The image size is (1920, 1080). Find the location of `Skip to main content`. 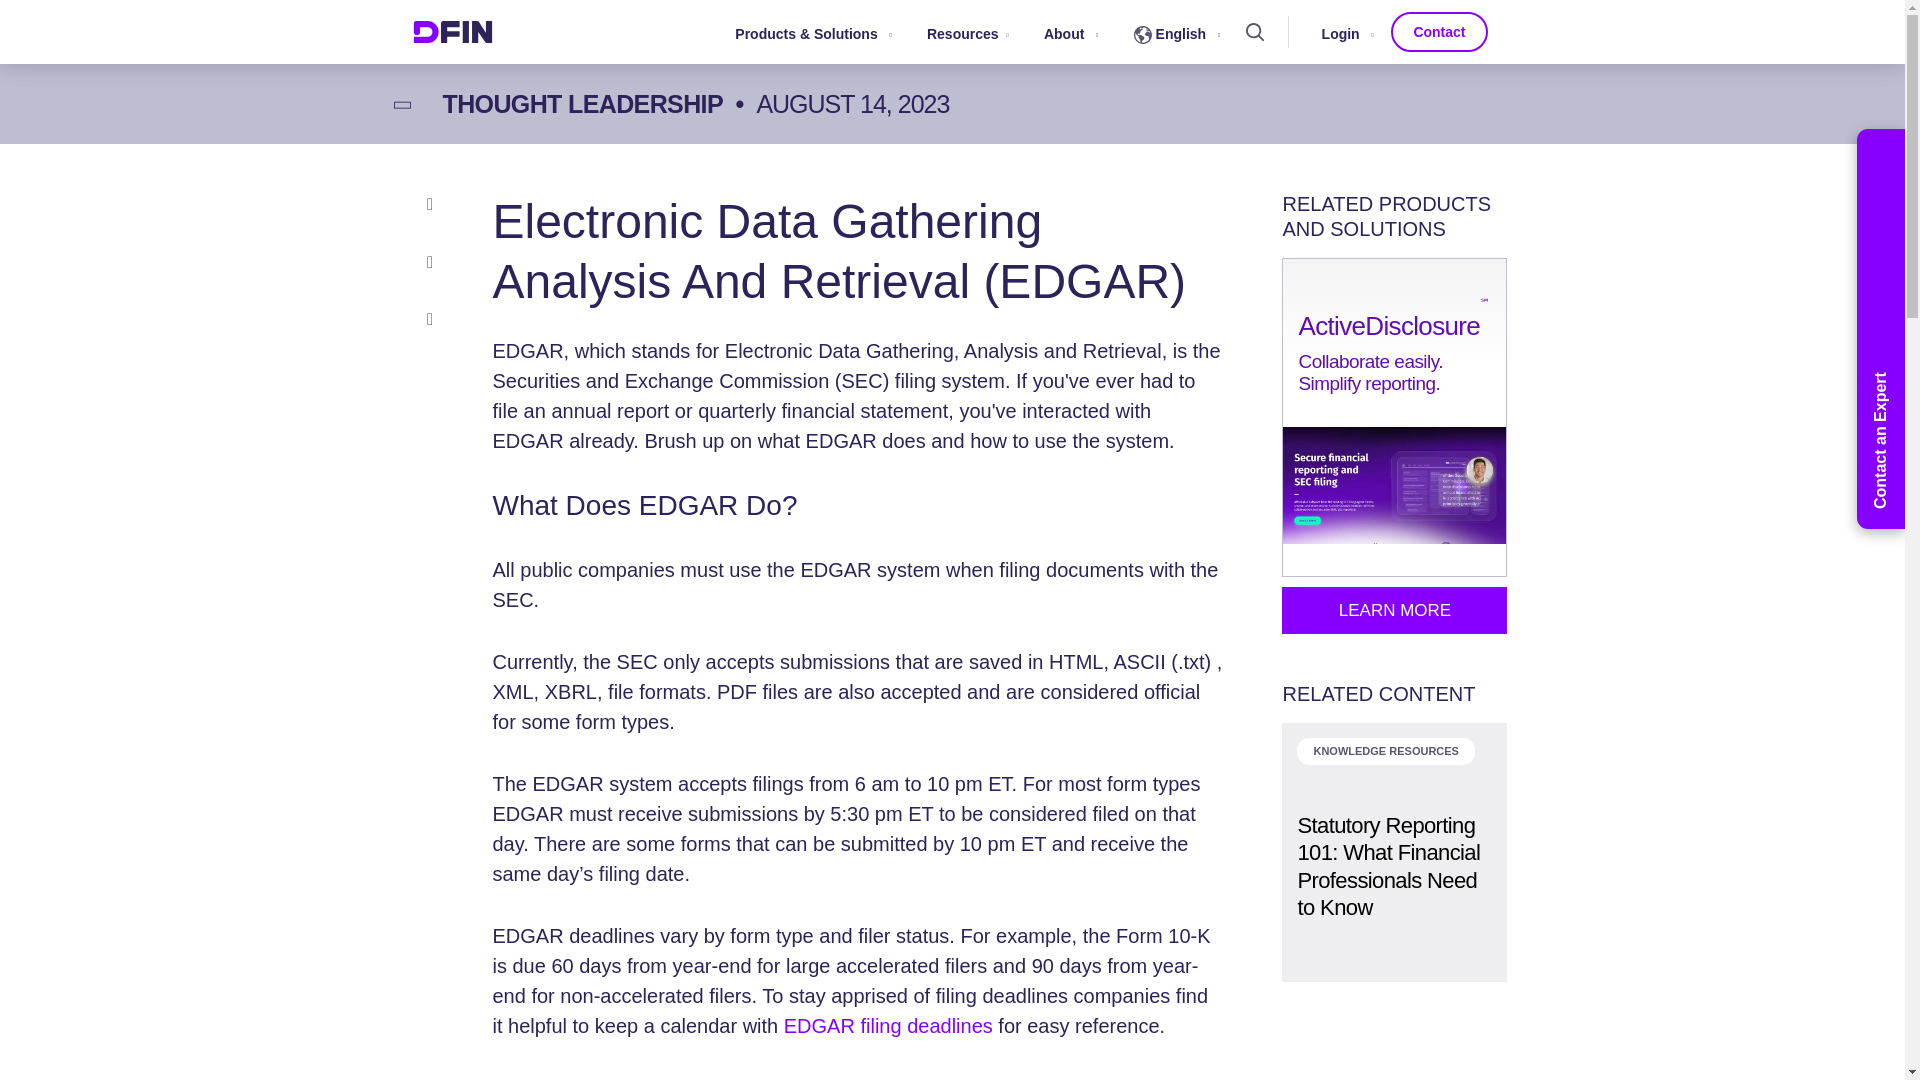

Skip to main content is located at coordinates (951, 2).